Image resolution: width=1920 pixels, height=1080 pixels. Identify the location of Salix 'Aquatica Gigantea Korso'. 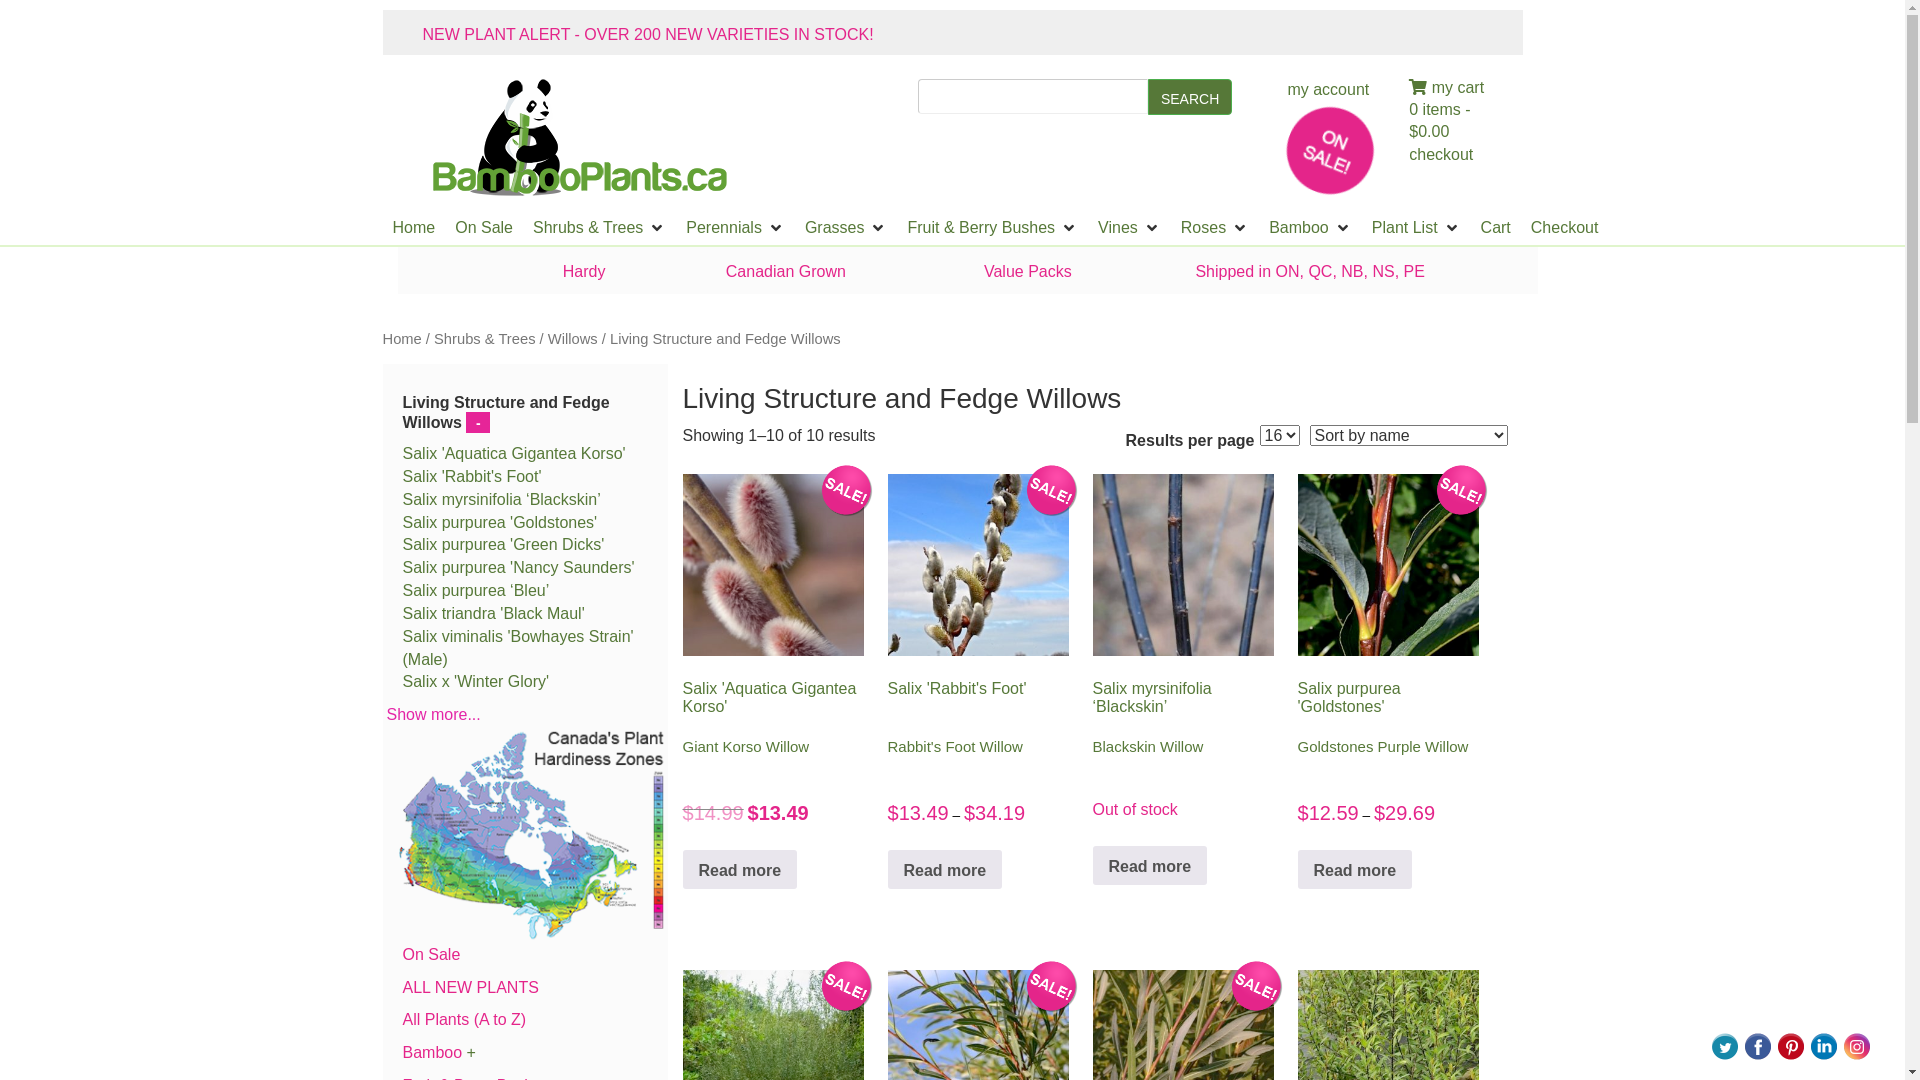
(1318, 136).